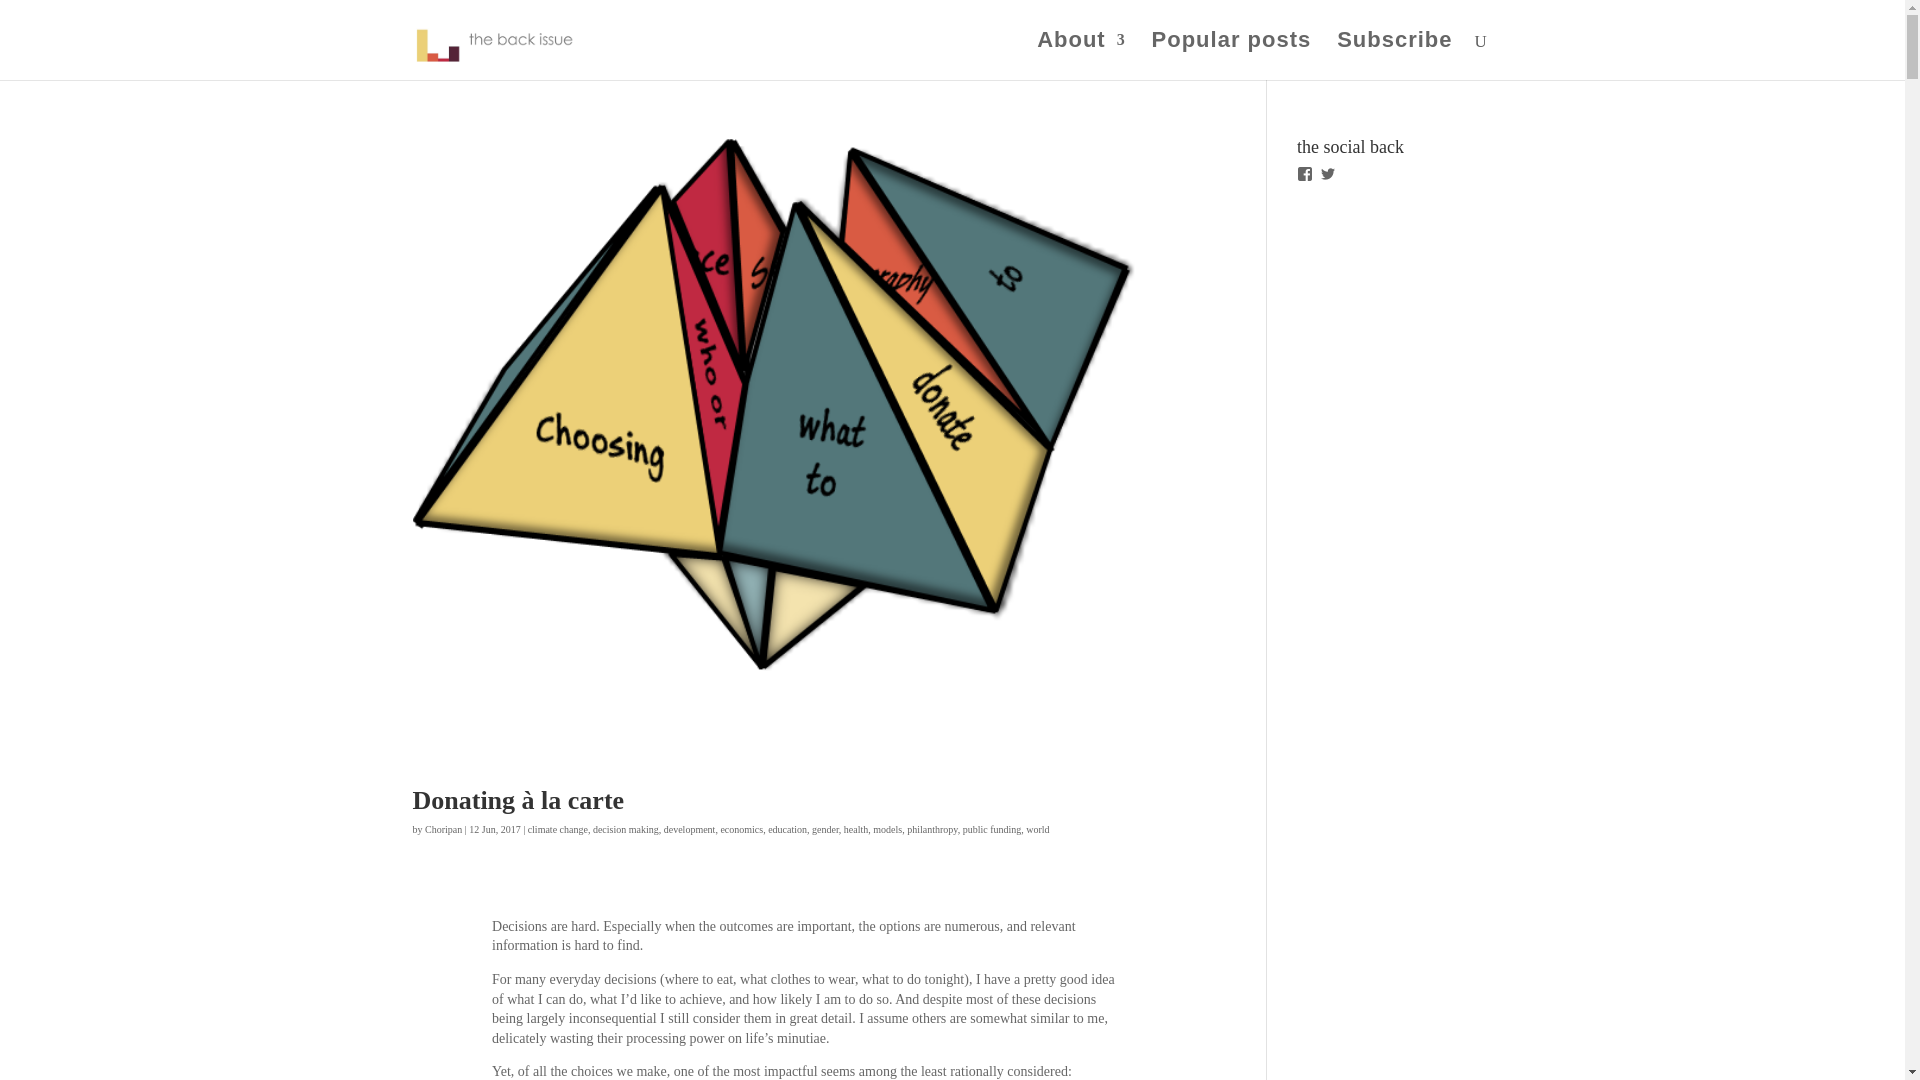  Describe the element at coordinates (787, 829) in the screenshot. I see `education` at that location.